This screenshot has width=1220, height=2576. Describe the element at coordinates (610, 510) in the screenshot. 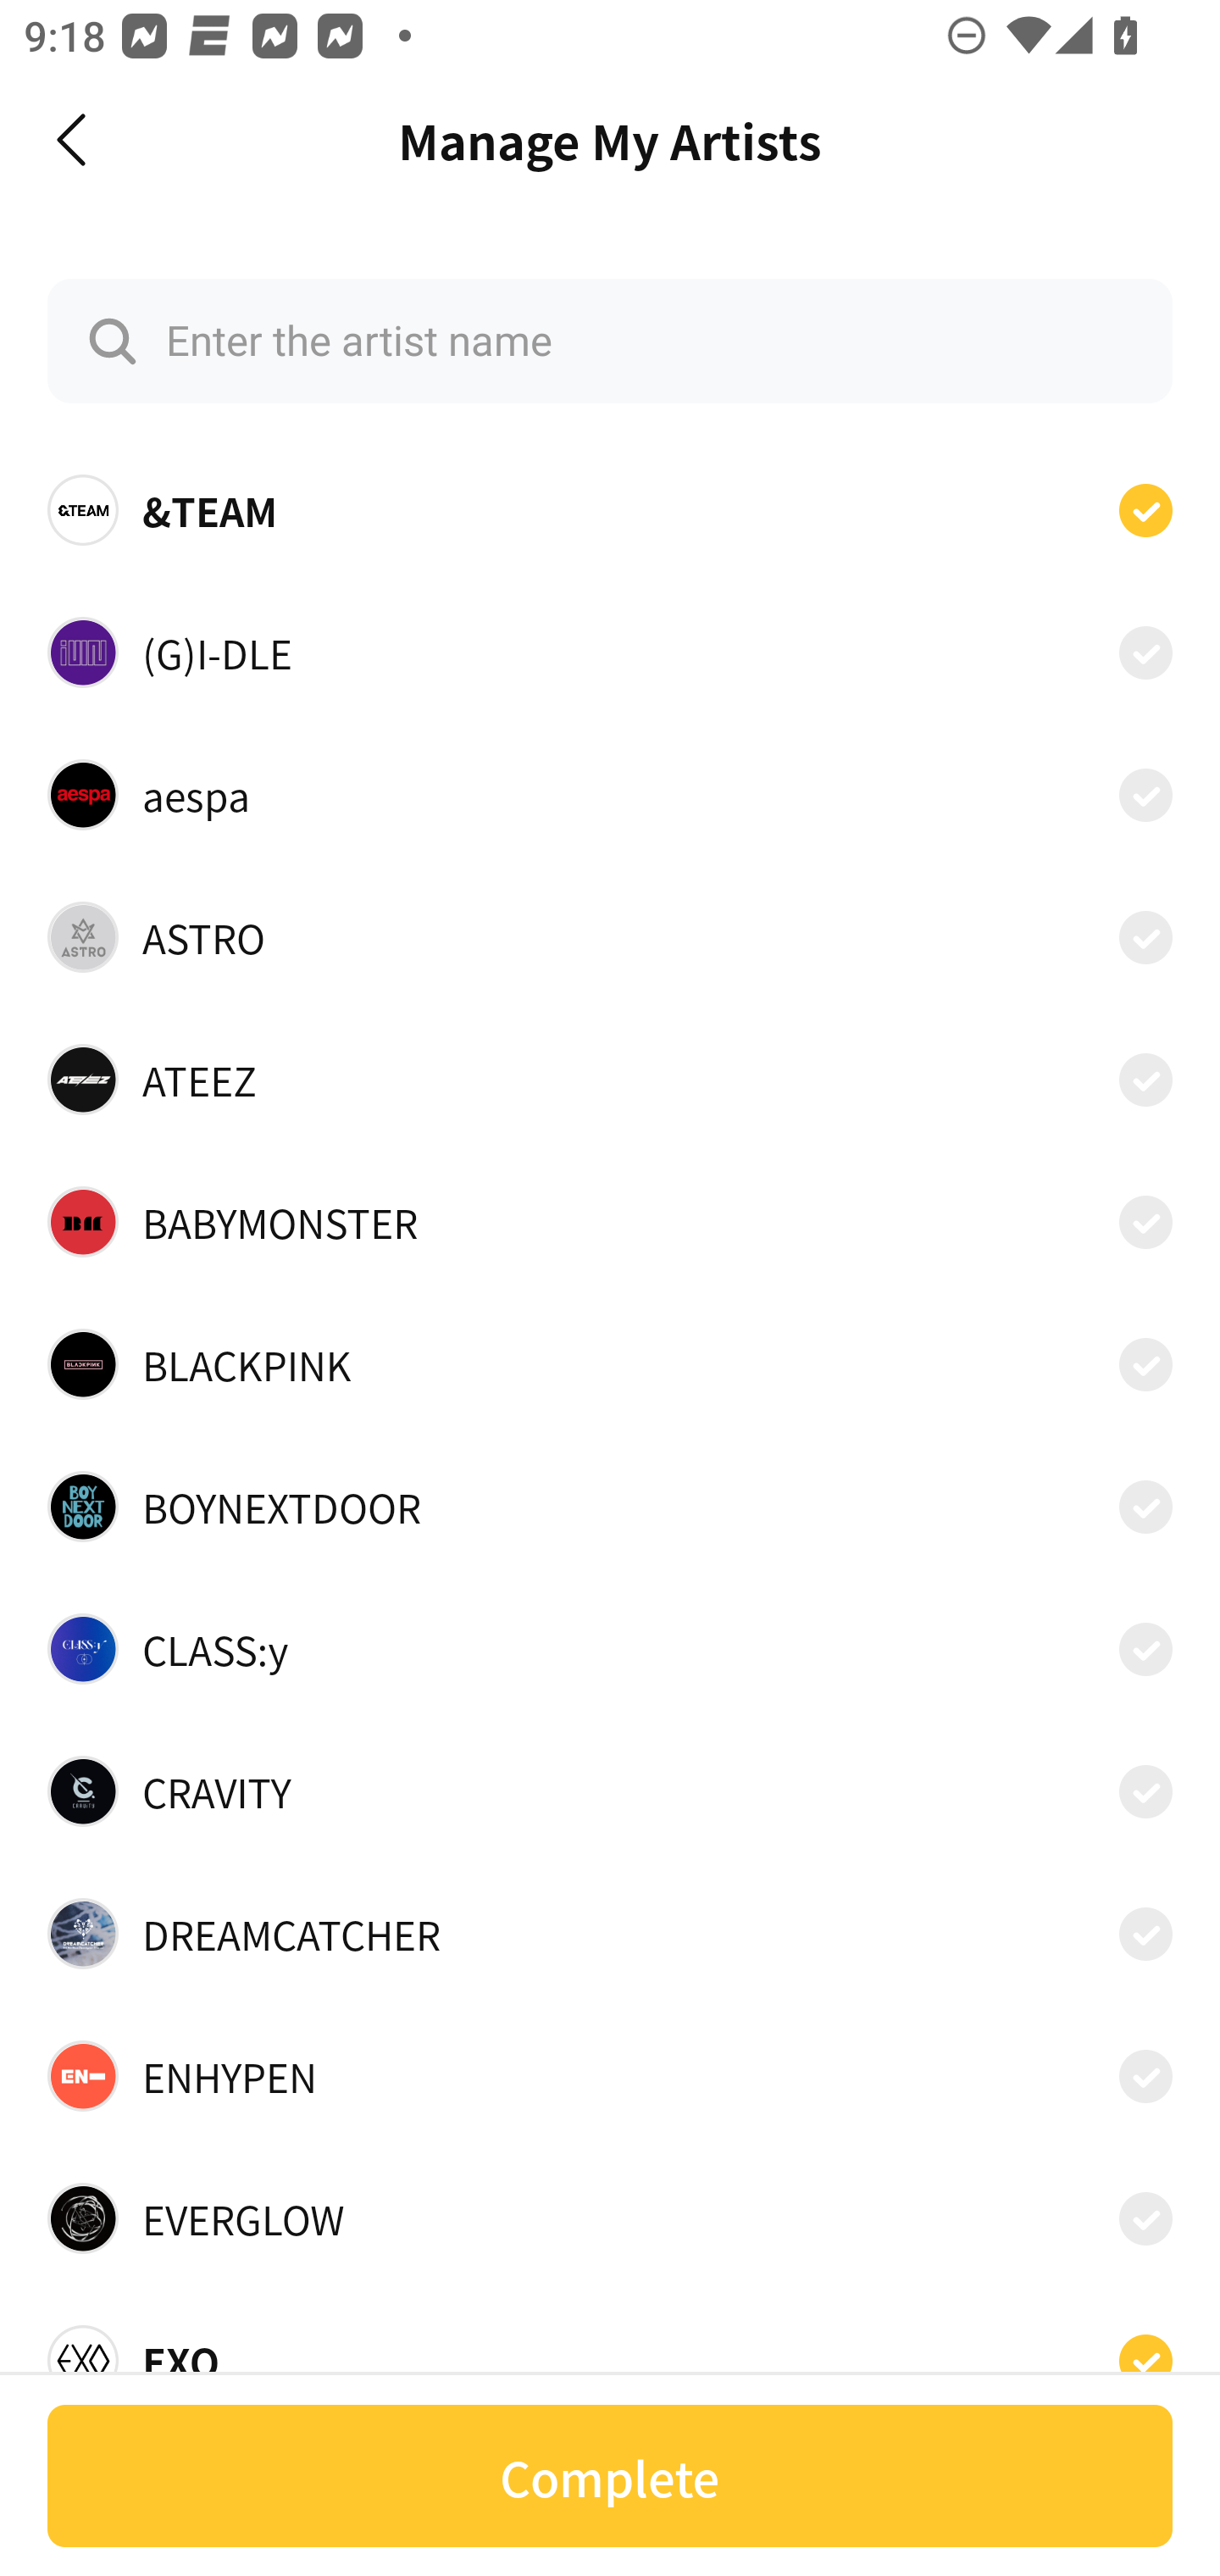

I see `&TEAM` at that location.